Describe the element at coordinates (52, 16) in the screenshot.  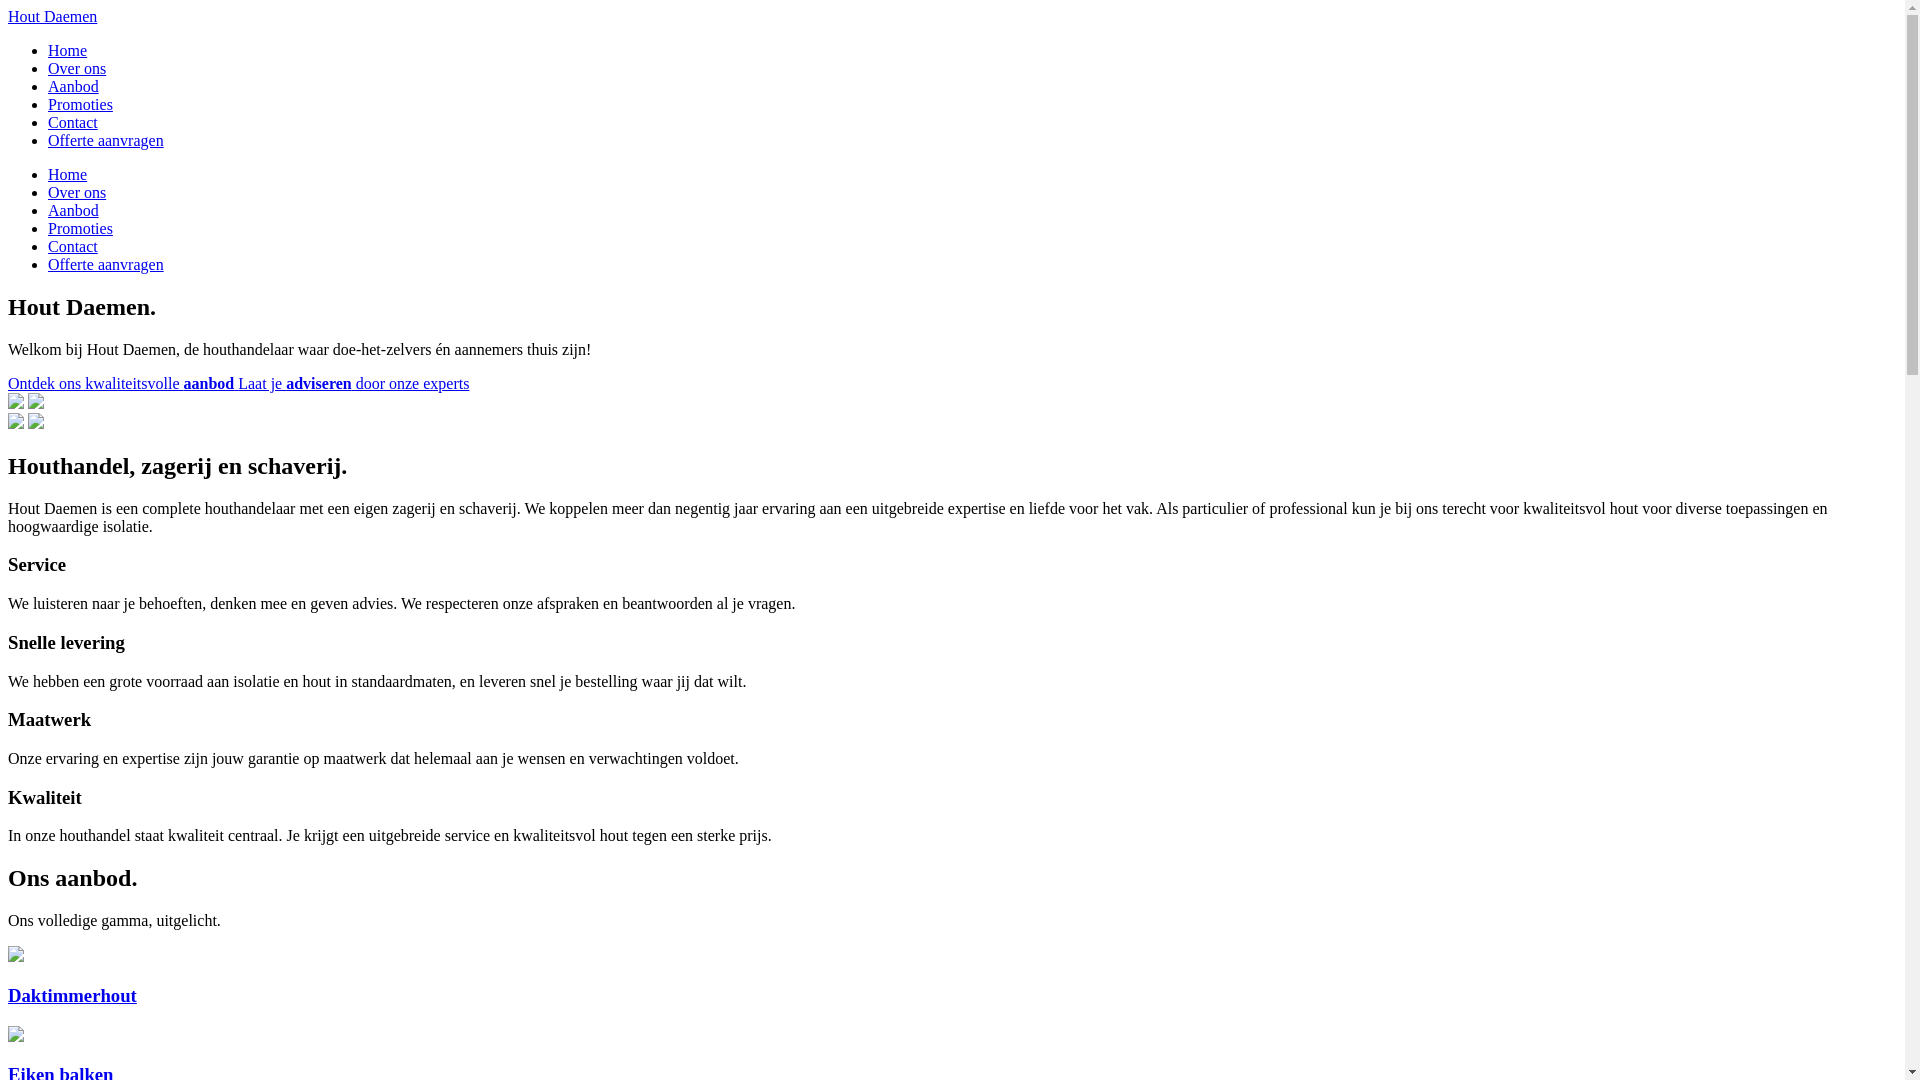
I see `Hout Daemen` at that location.